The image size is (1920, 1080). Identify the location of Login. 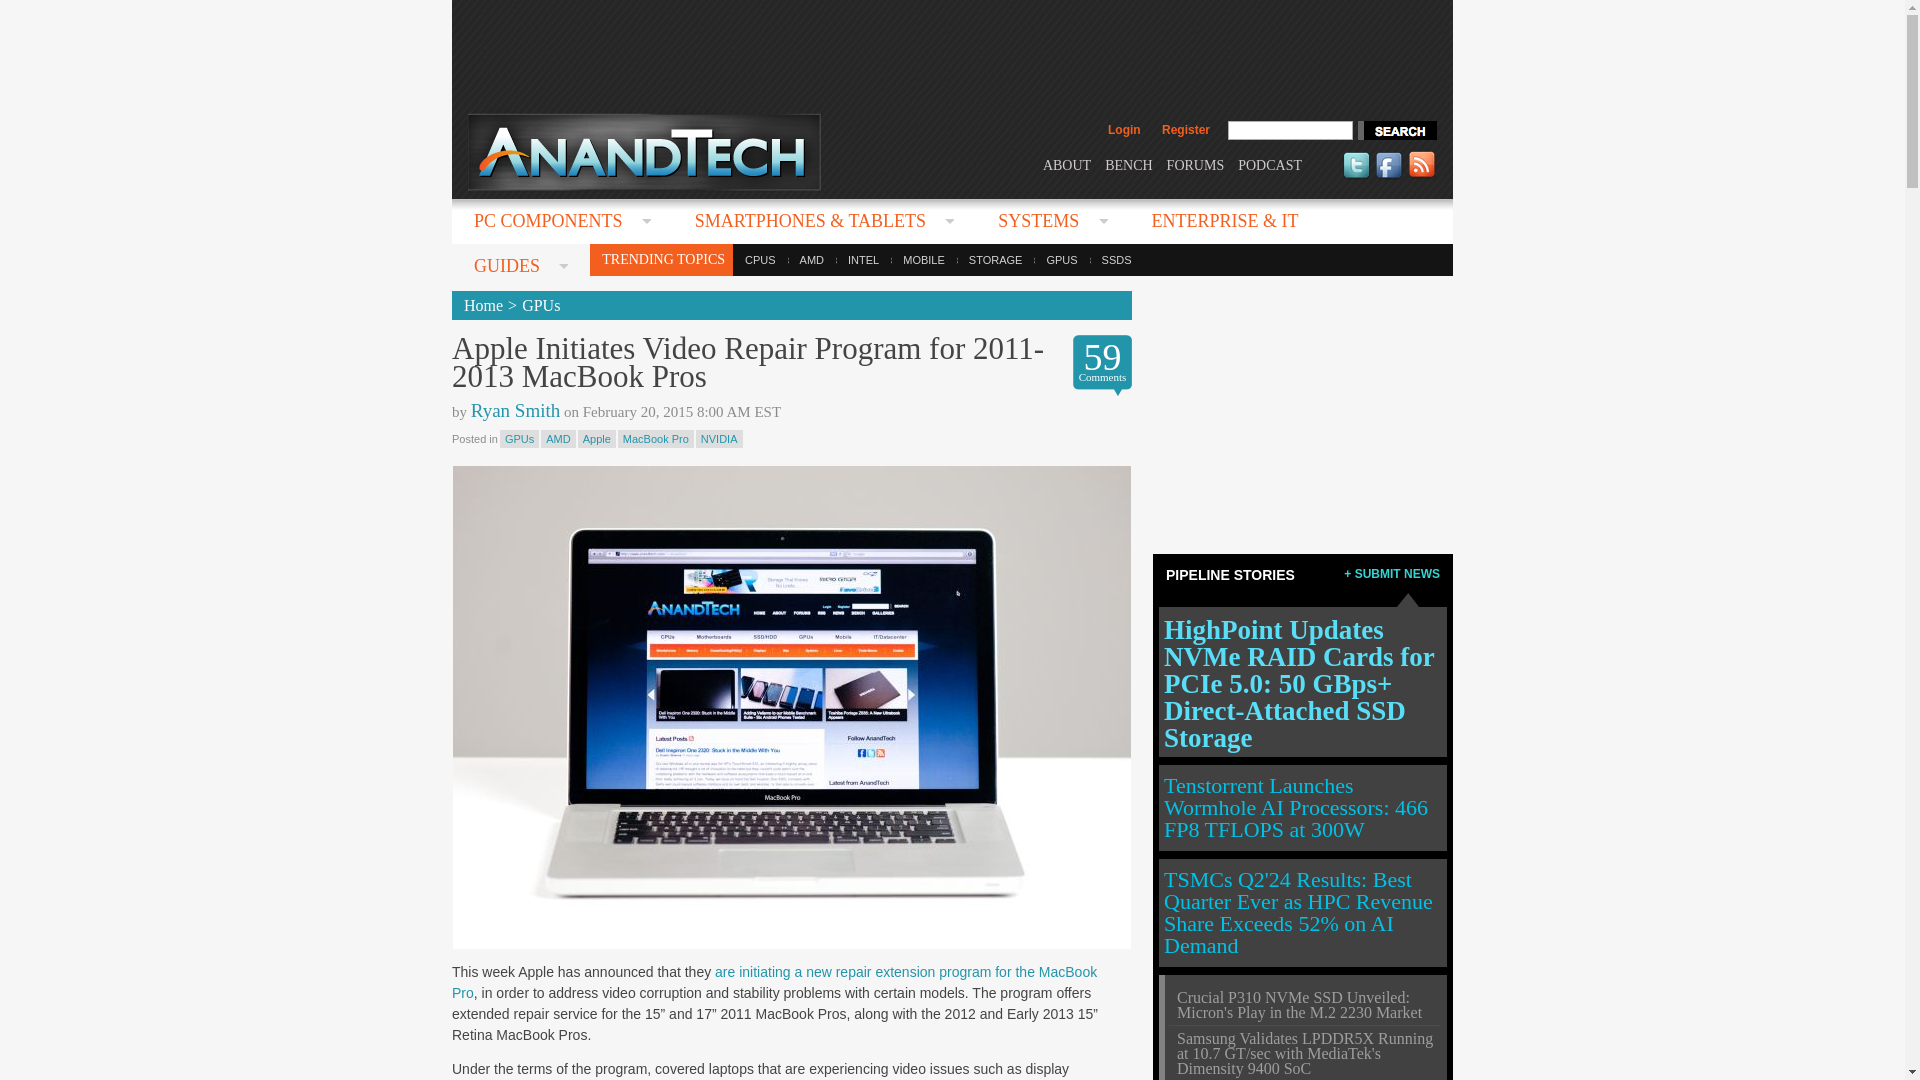
(1124, 130).